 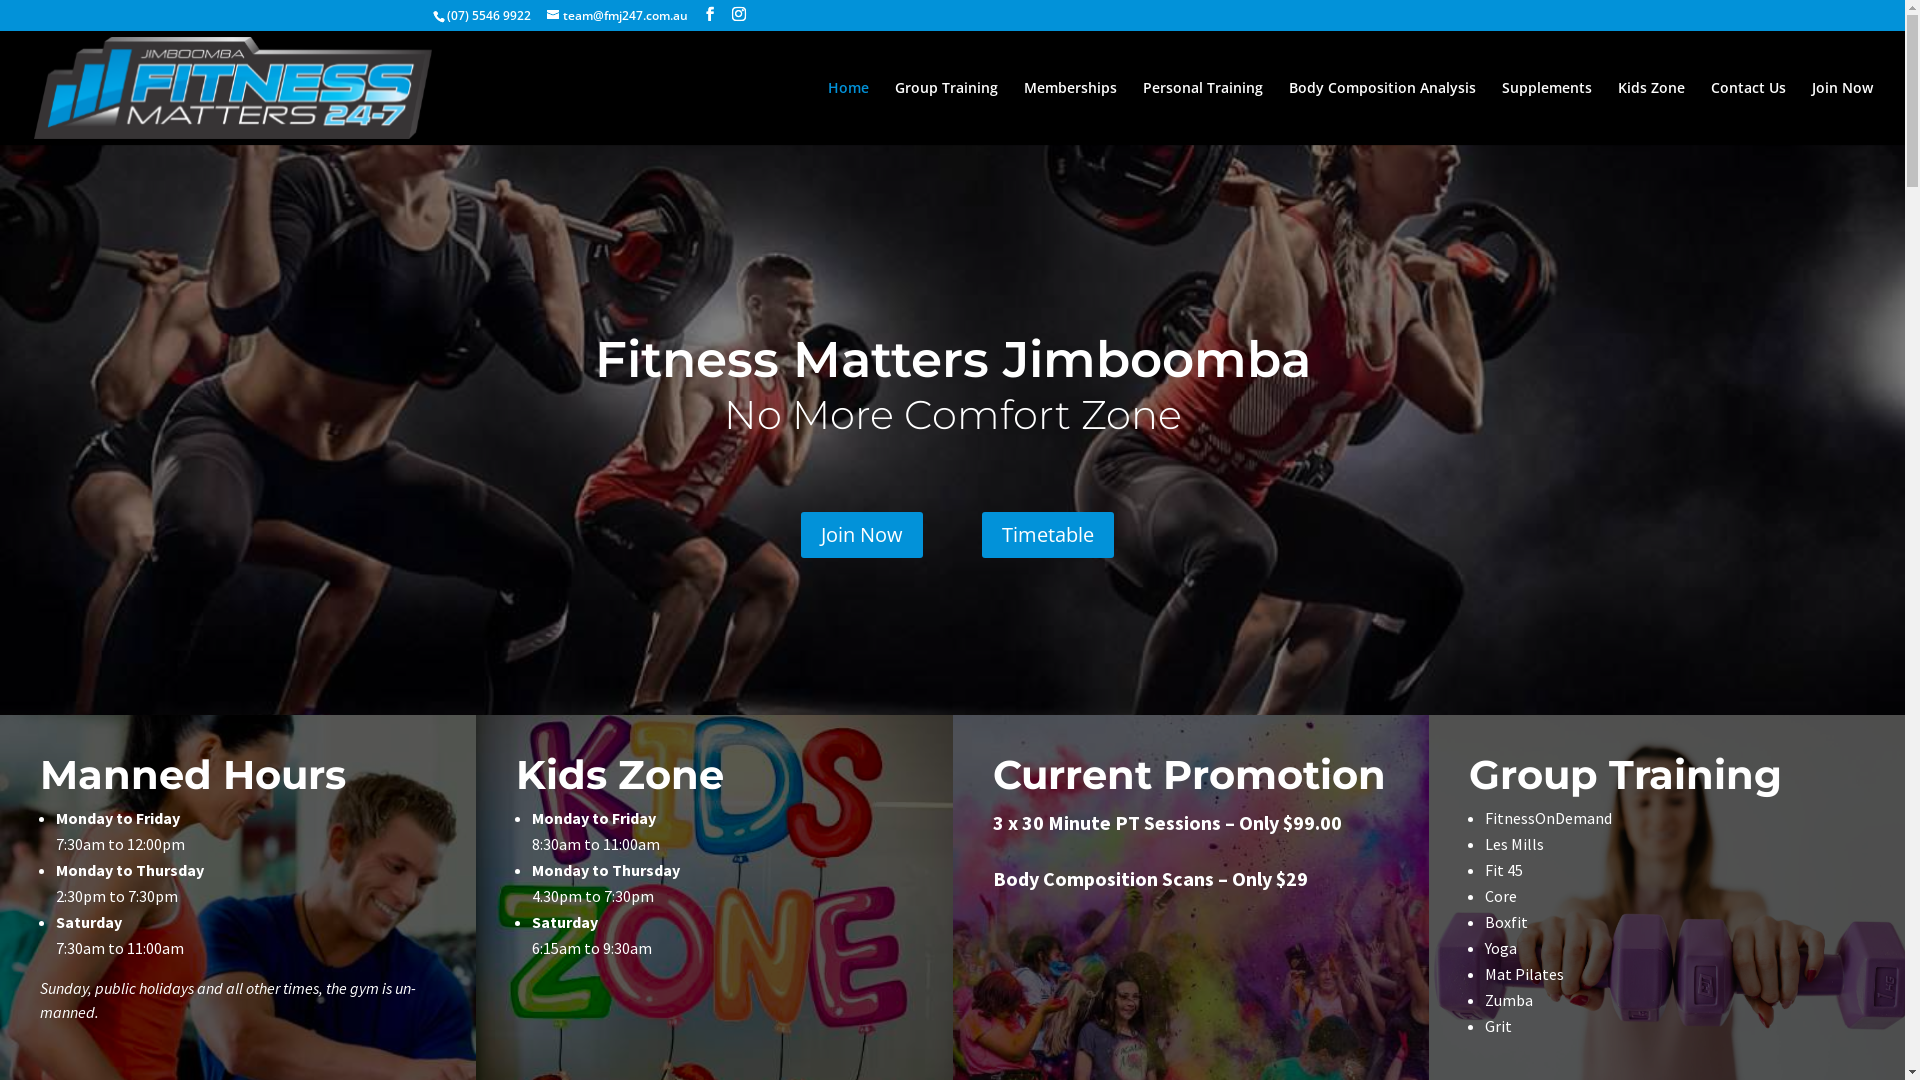 What do you see at coordinates (1382, 113) in the screenshot?
I see `Body Composition Analysis` at bounding box center [1382, 113].